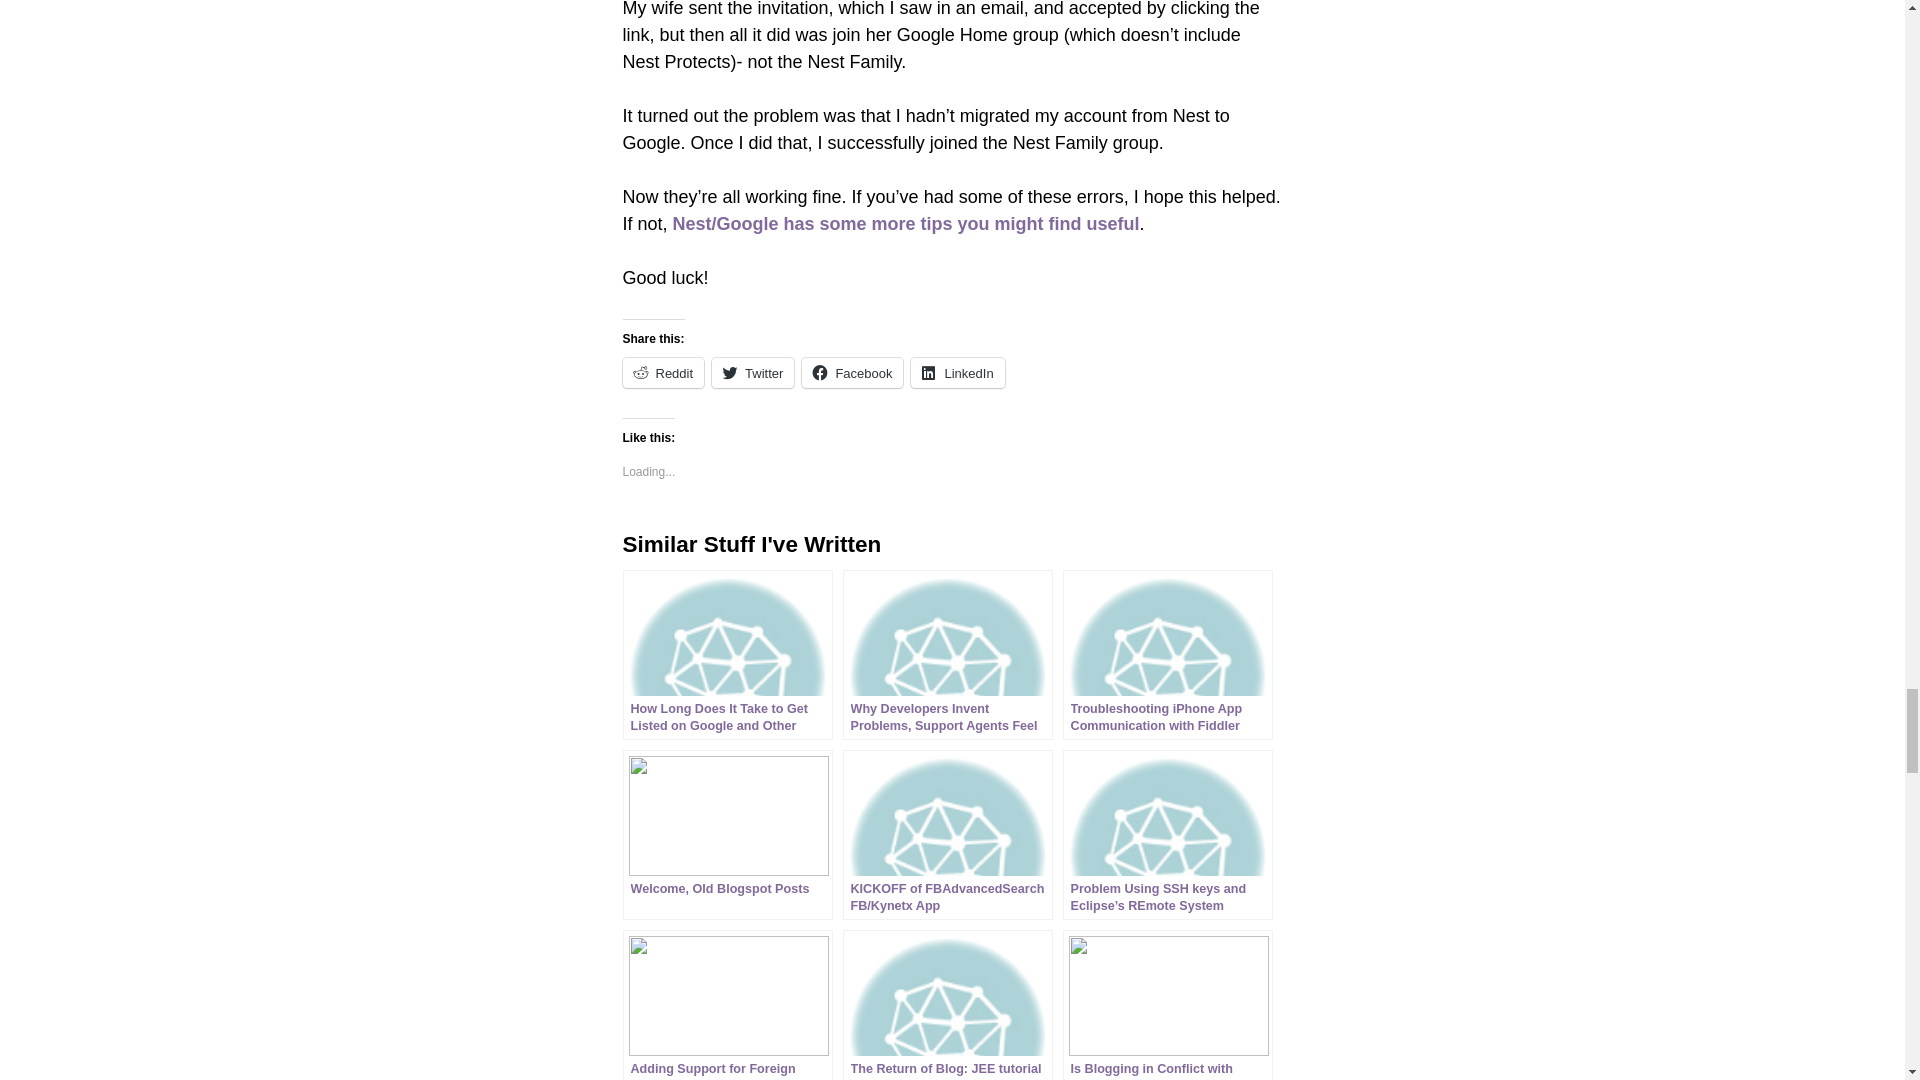  Describe the element at coordinates (947, 1004) in the screenshot. I see `The Return of Blog: JEE tutorial begins` at that location.